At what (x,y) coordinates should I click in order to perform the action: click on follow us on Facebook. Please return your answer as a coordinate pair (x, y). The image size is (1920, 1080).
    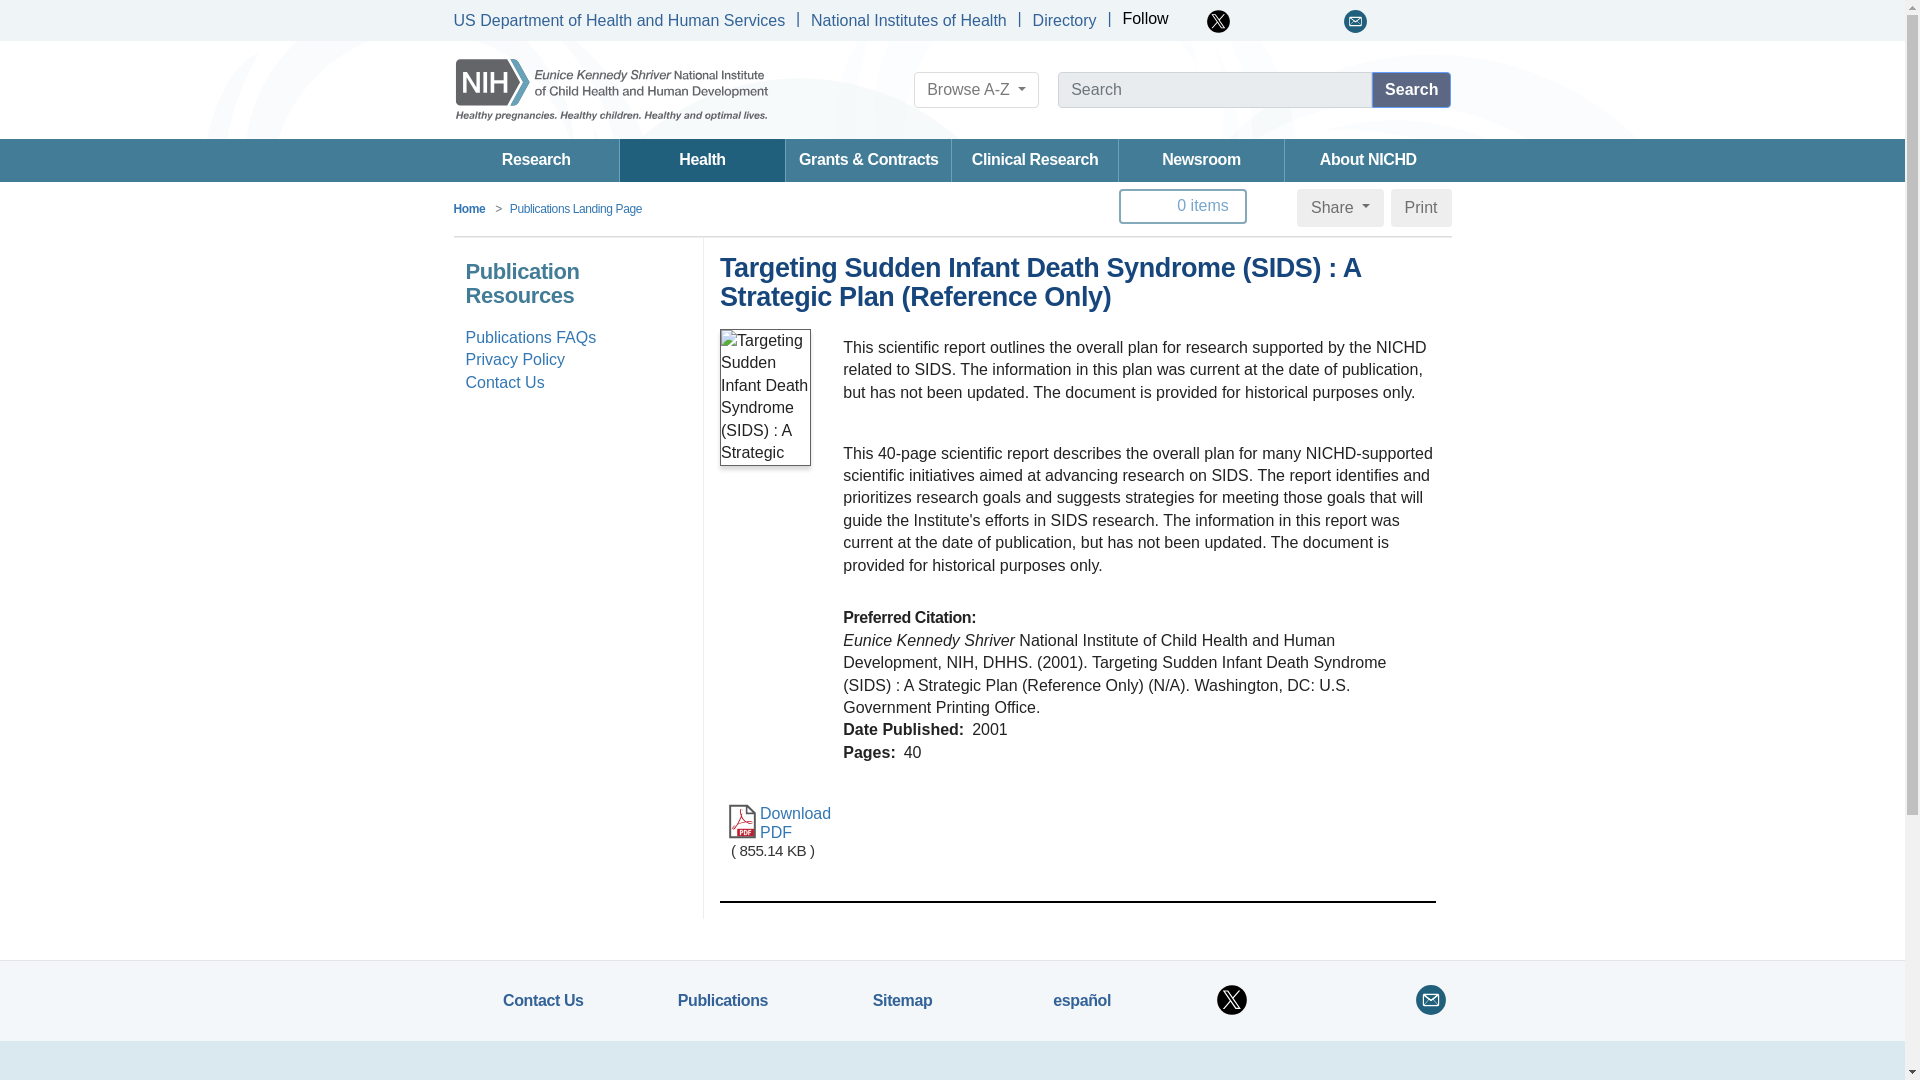
    Looking at the image, I should click on (1192, 21).